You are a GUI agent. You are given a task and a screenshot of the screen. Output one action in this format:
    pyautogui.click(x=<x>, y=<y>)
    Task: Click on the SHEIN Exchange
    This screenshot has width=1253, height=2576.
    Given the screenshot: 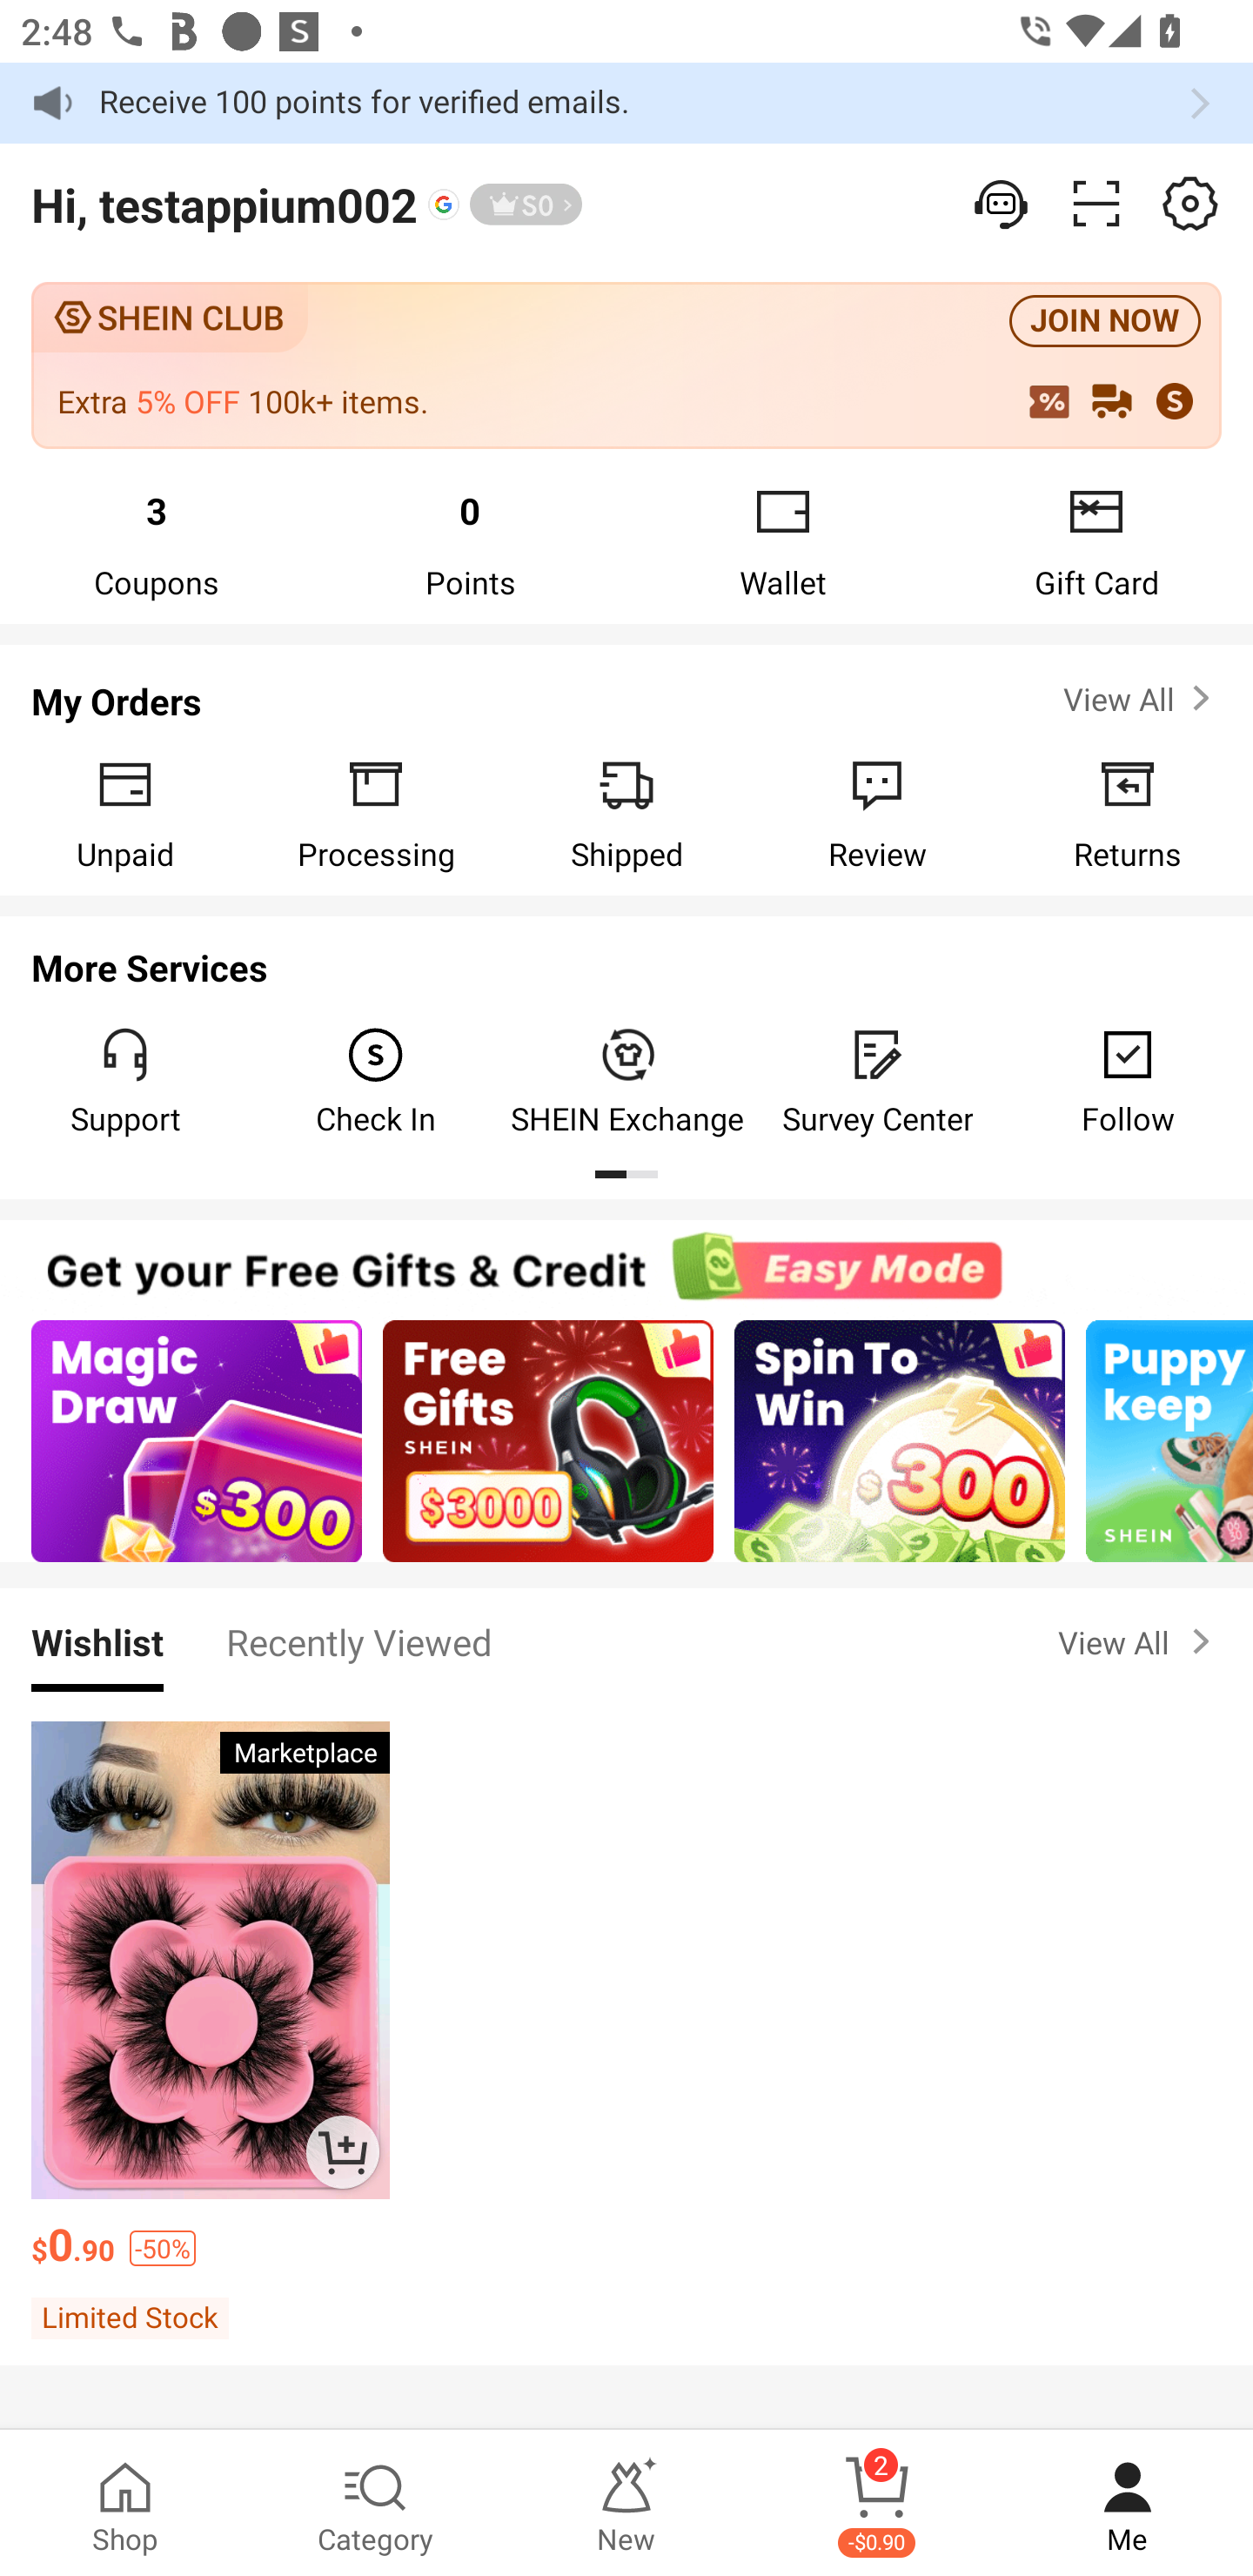 What is the action you would take?
    pyautogui.click(x=626, y=1081)
    